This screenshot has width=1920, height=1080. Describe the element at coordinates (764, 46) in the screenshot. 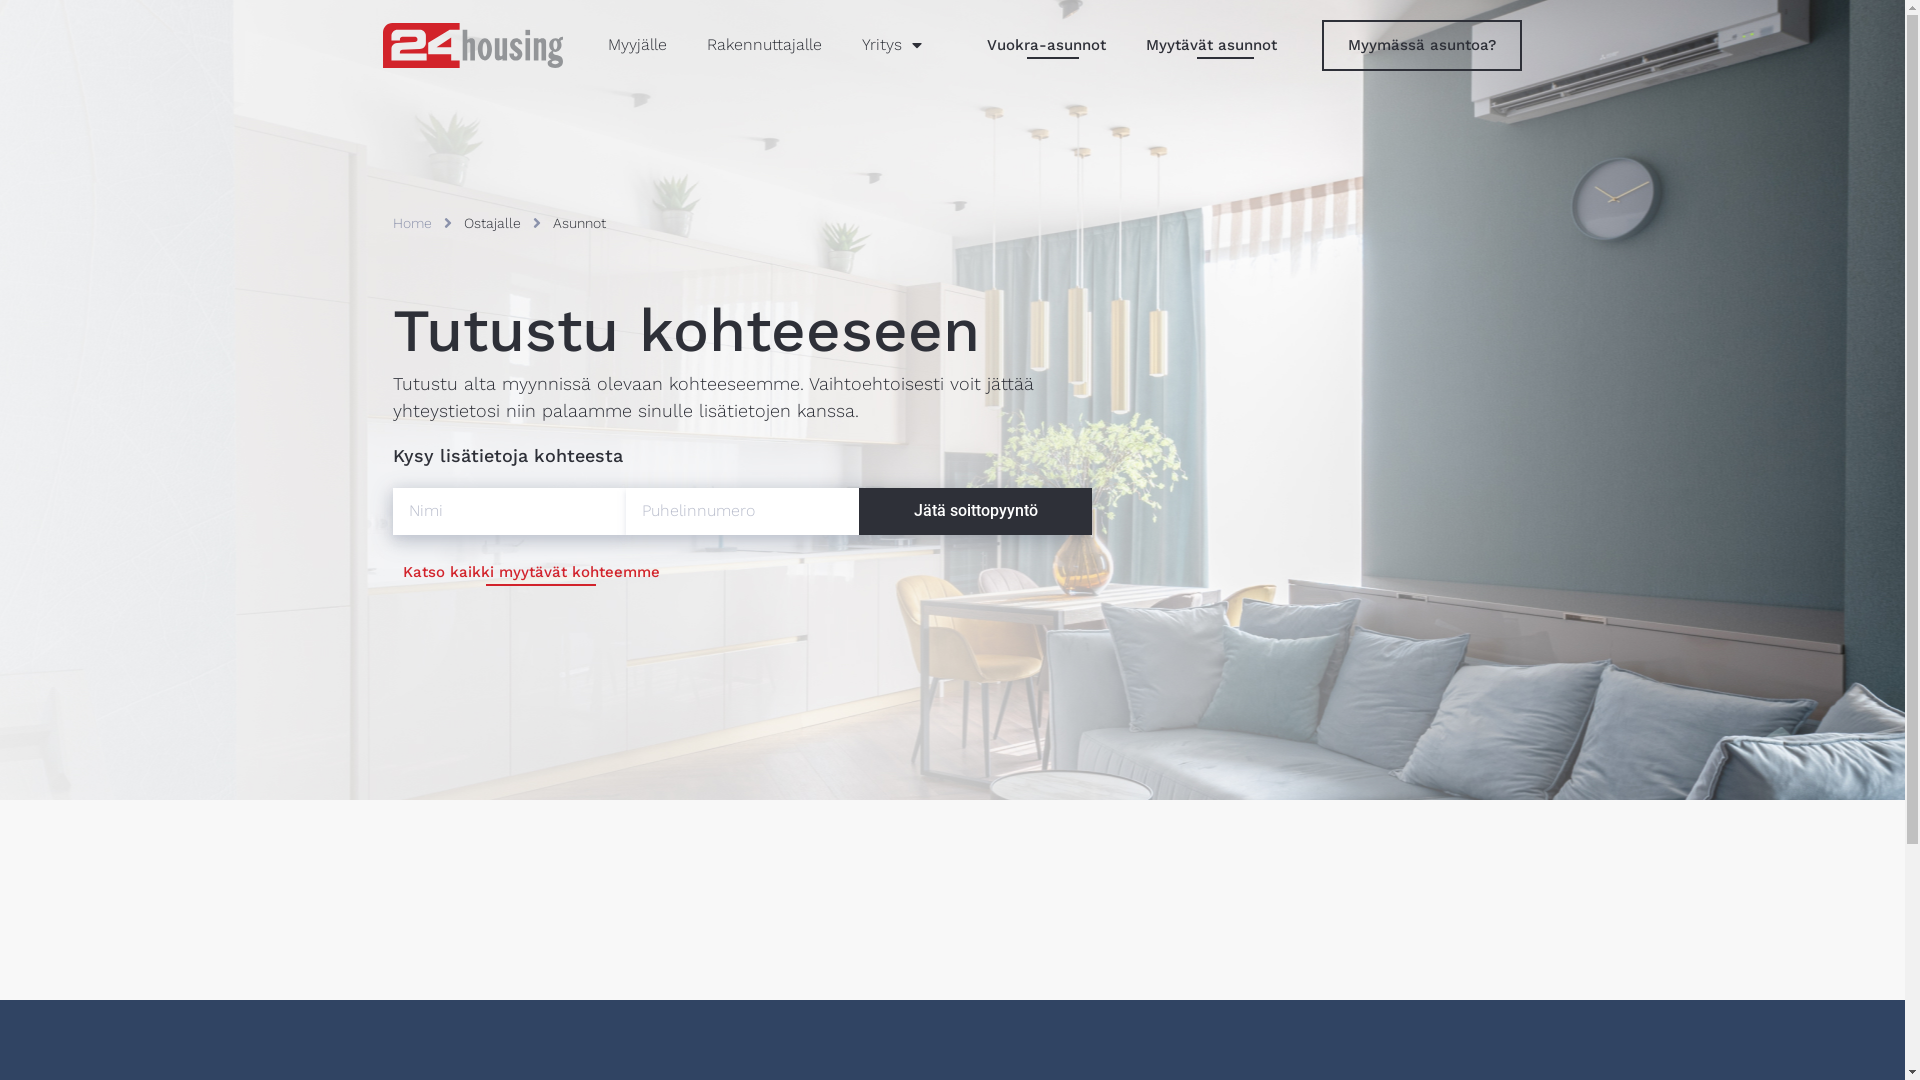

I see `Rakennuttajalle` at that location.